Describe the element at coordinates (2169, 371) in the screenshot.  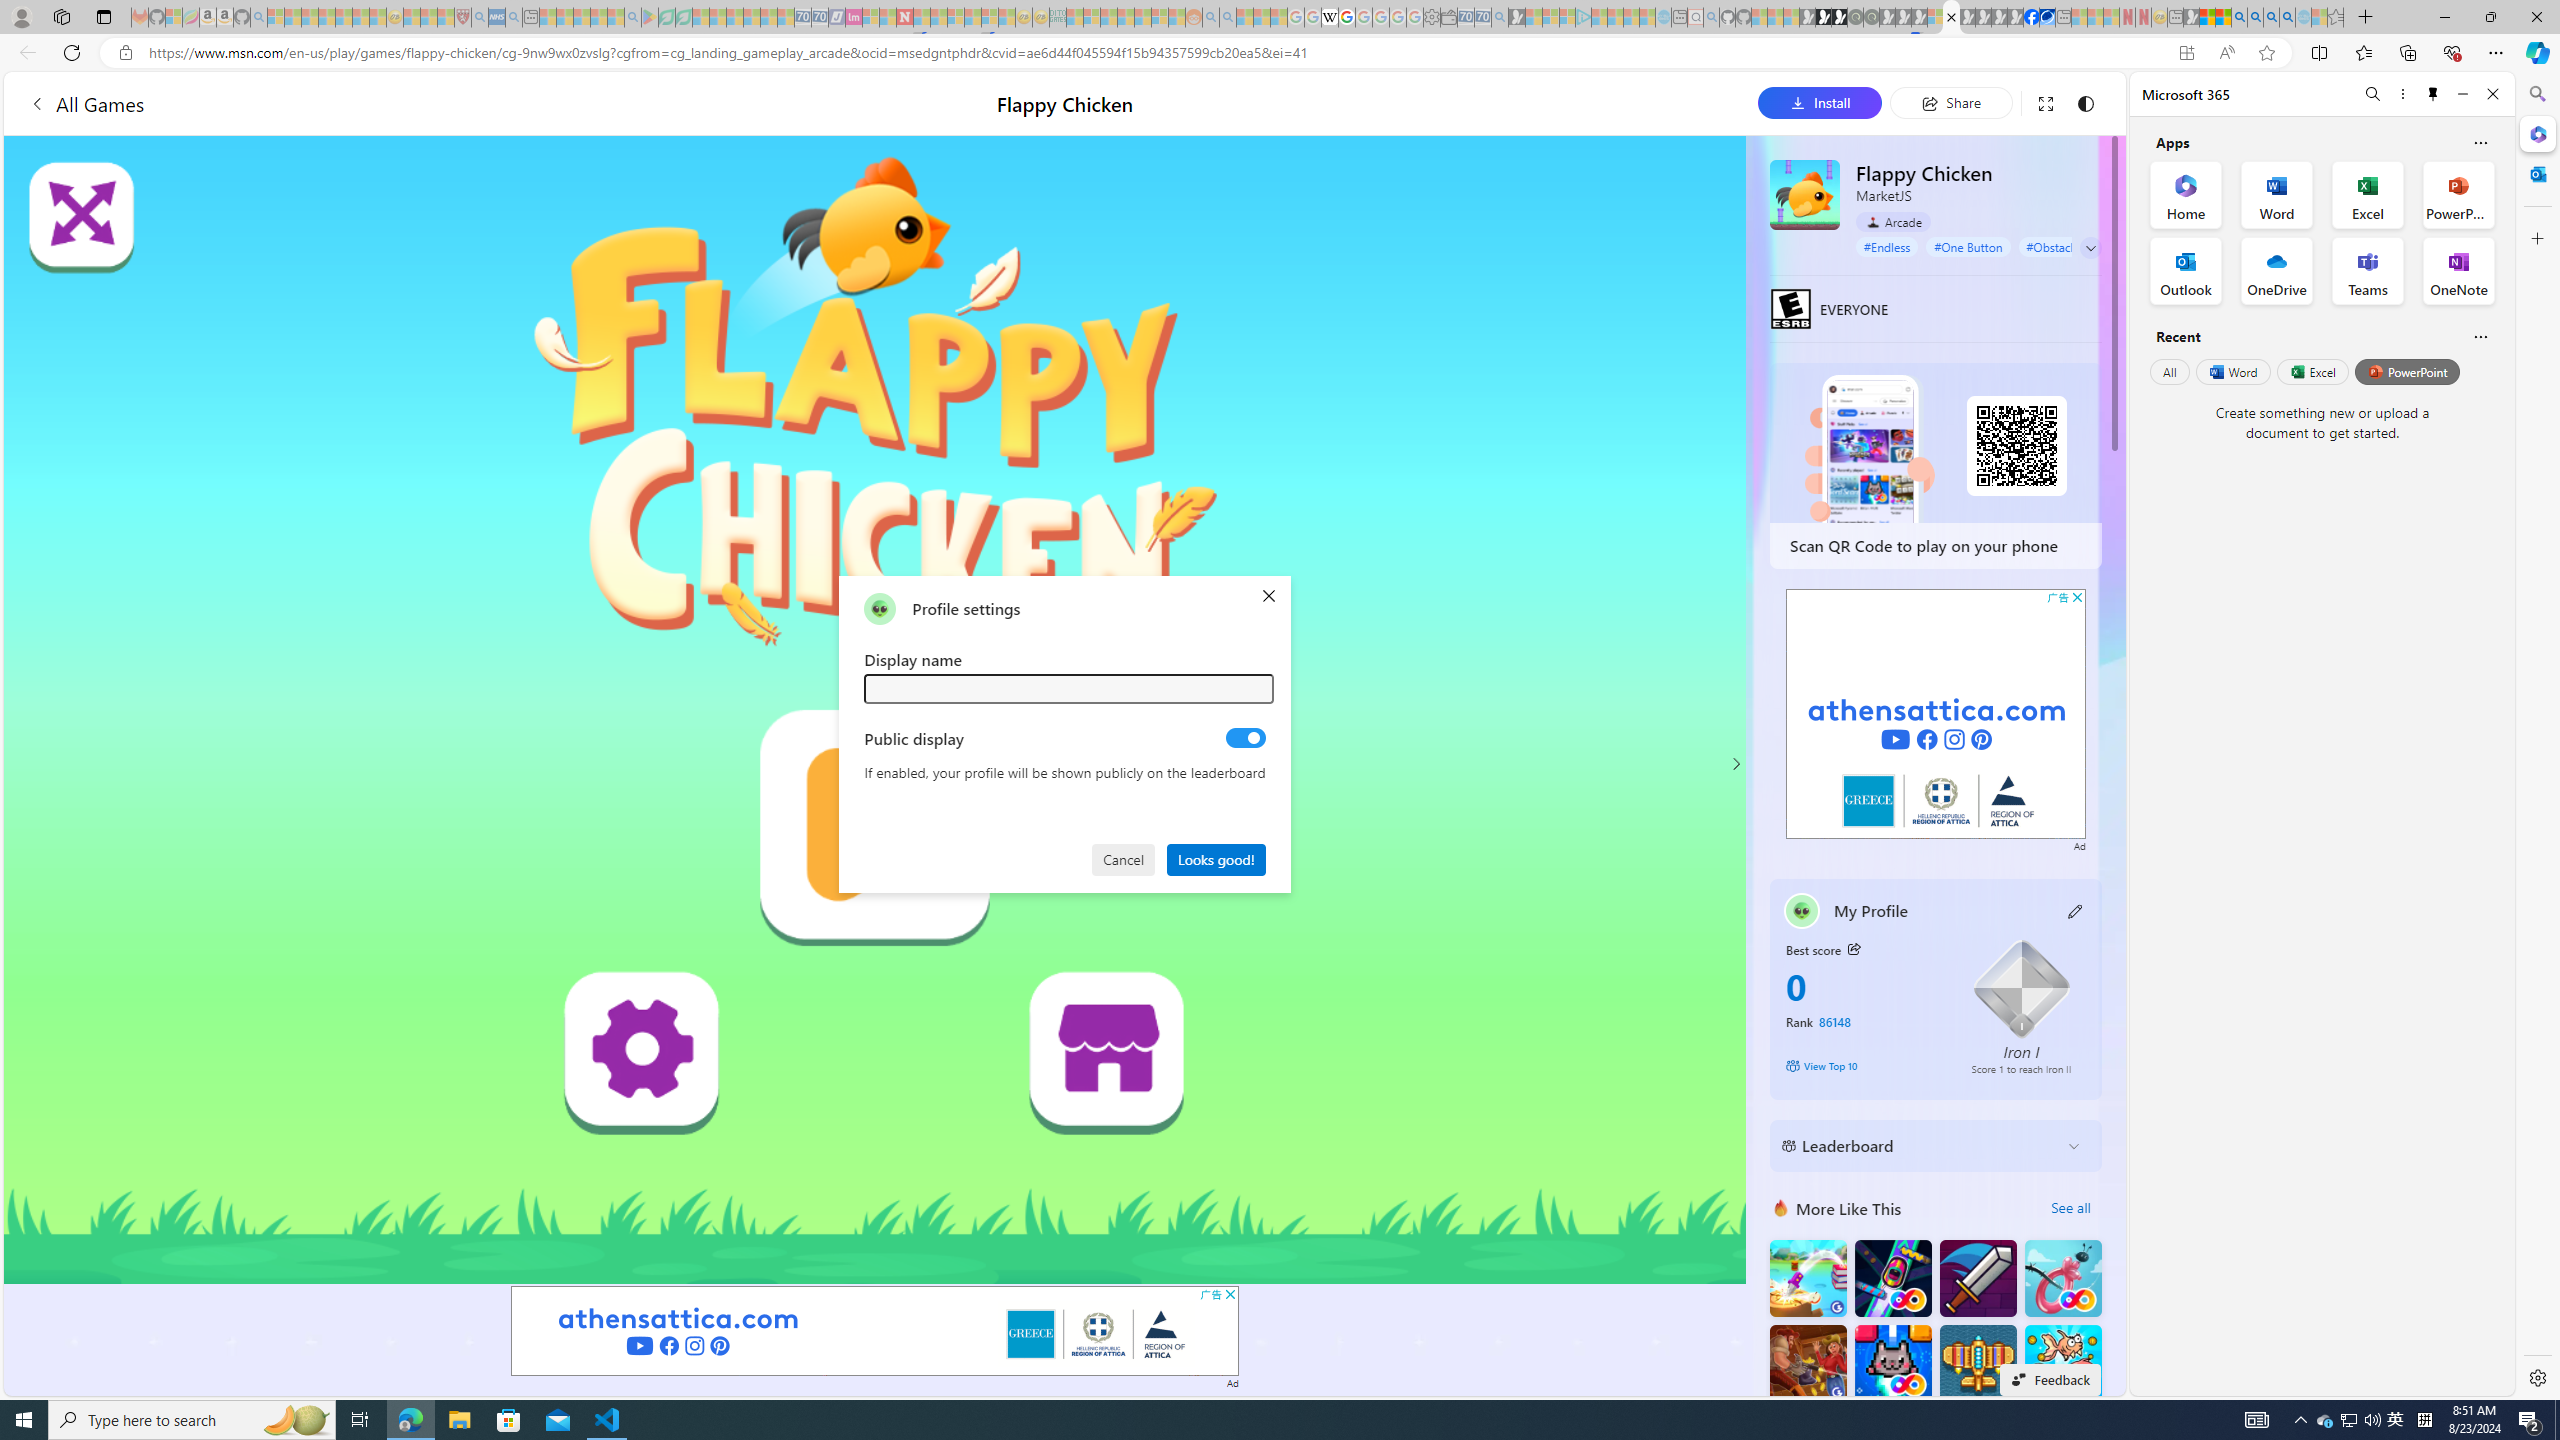
I see `All` at that location.